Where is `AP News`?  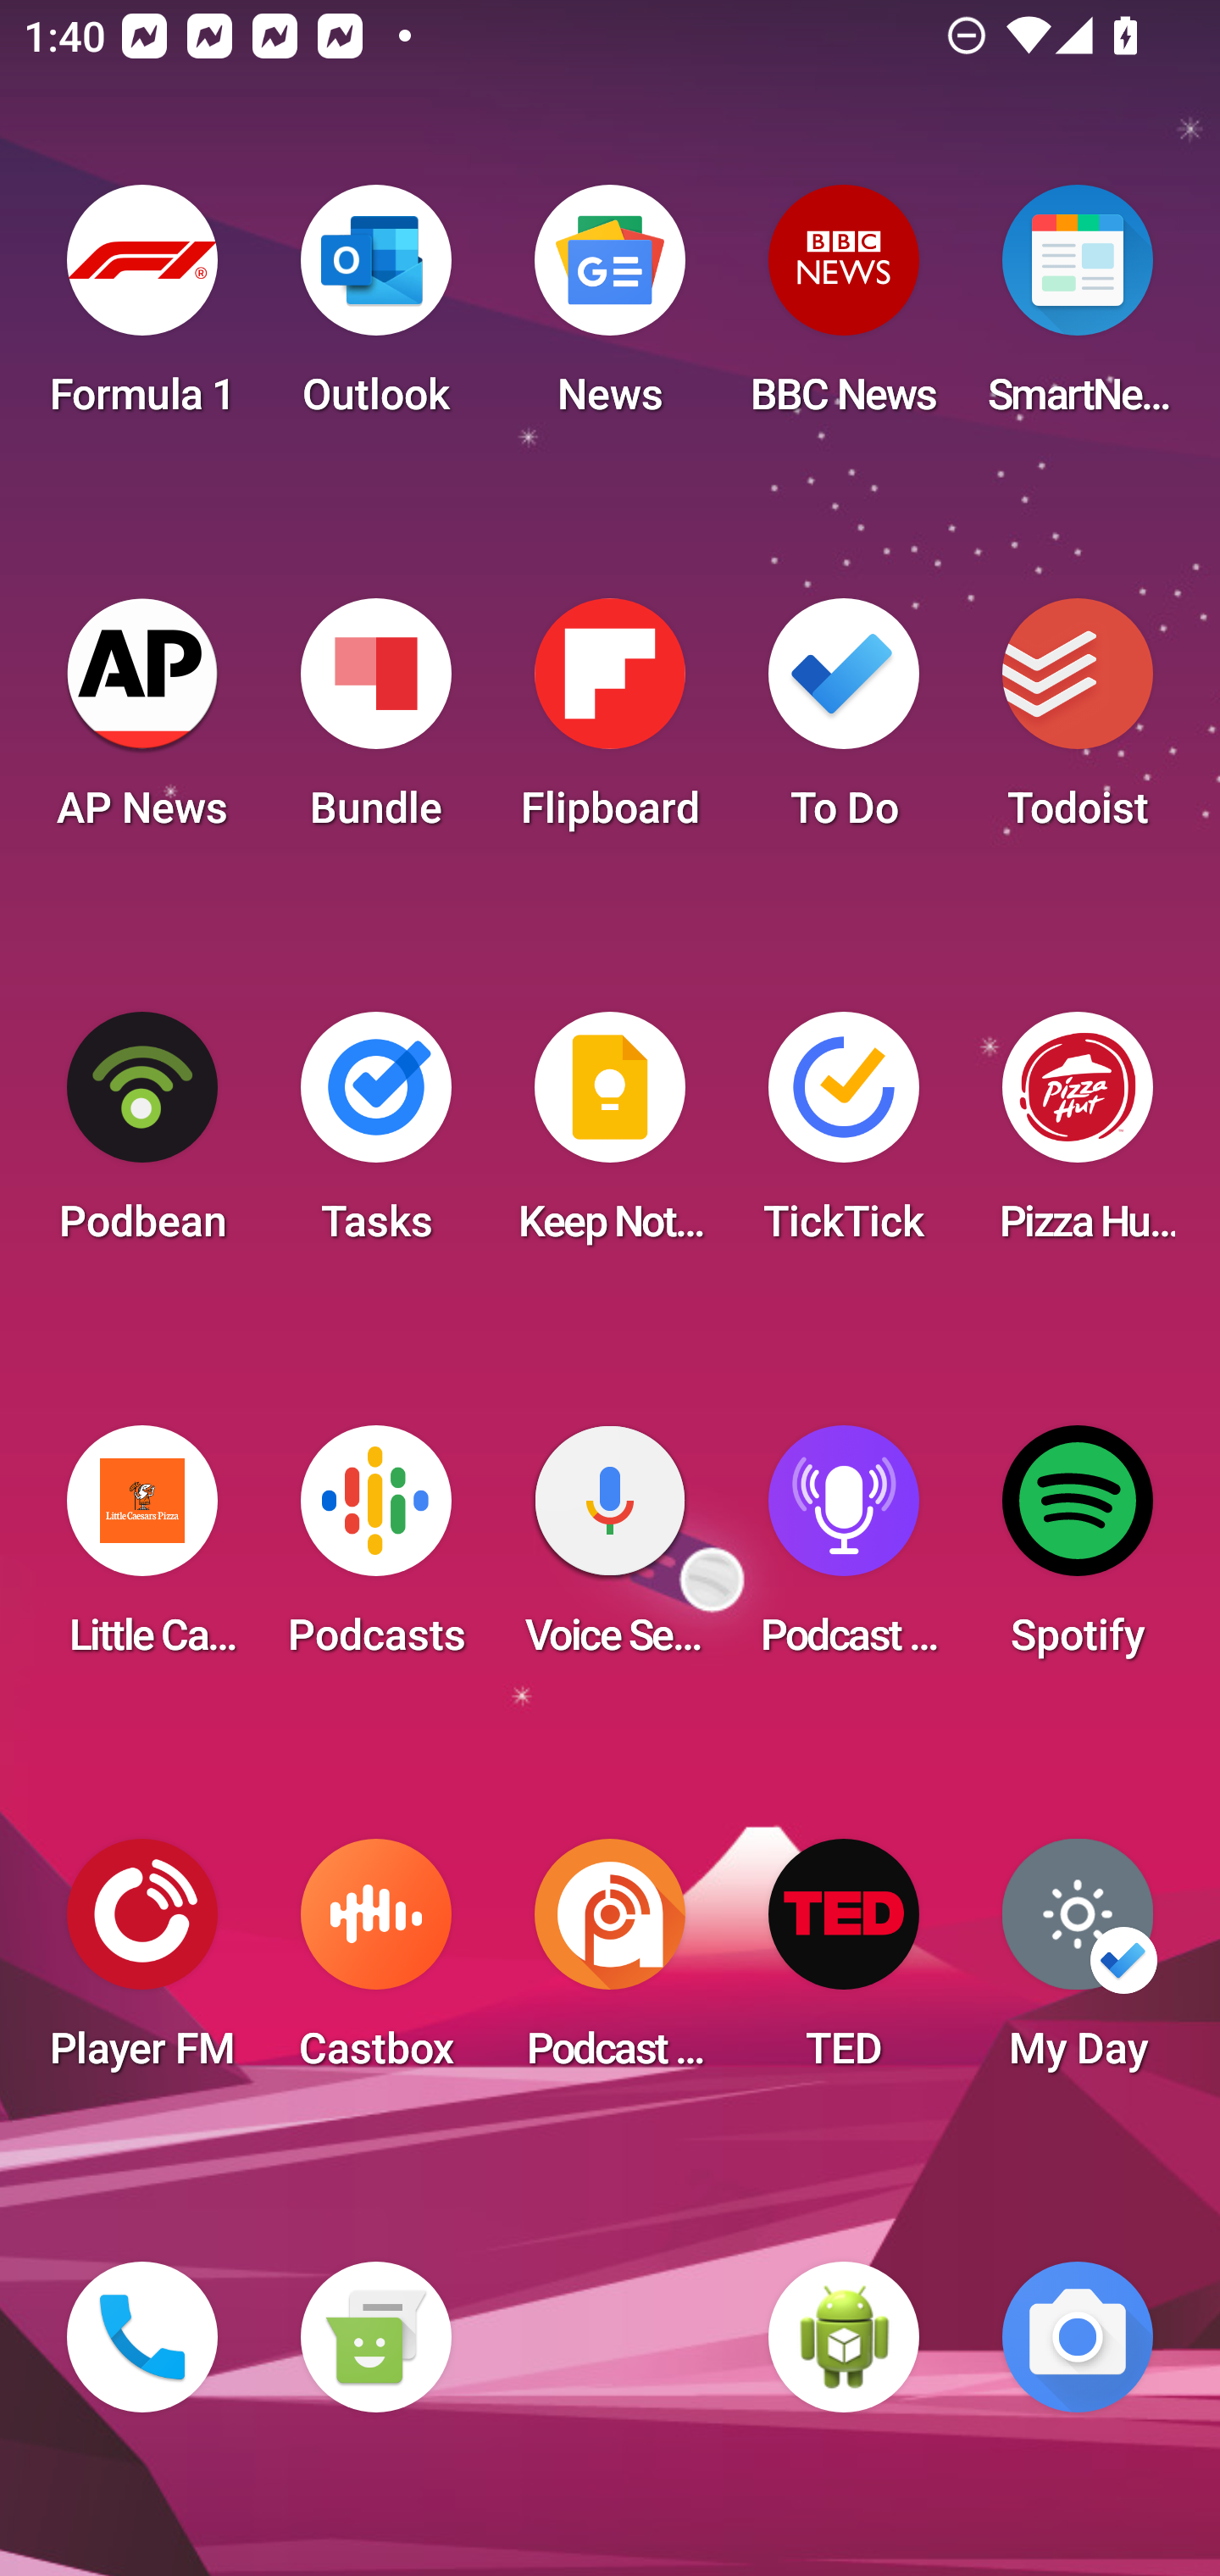 AP News is located at coordinates (142, 724).